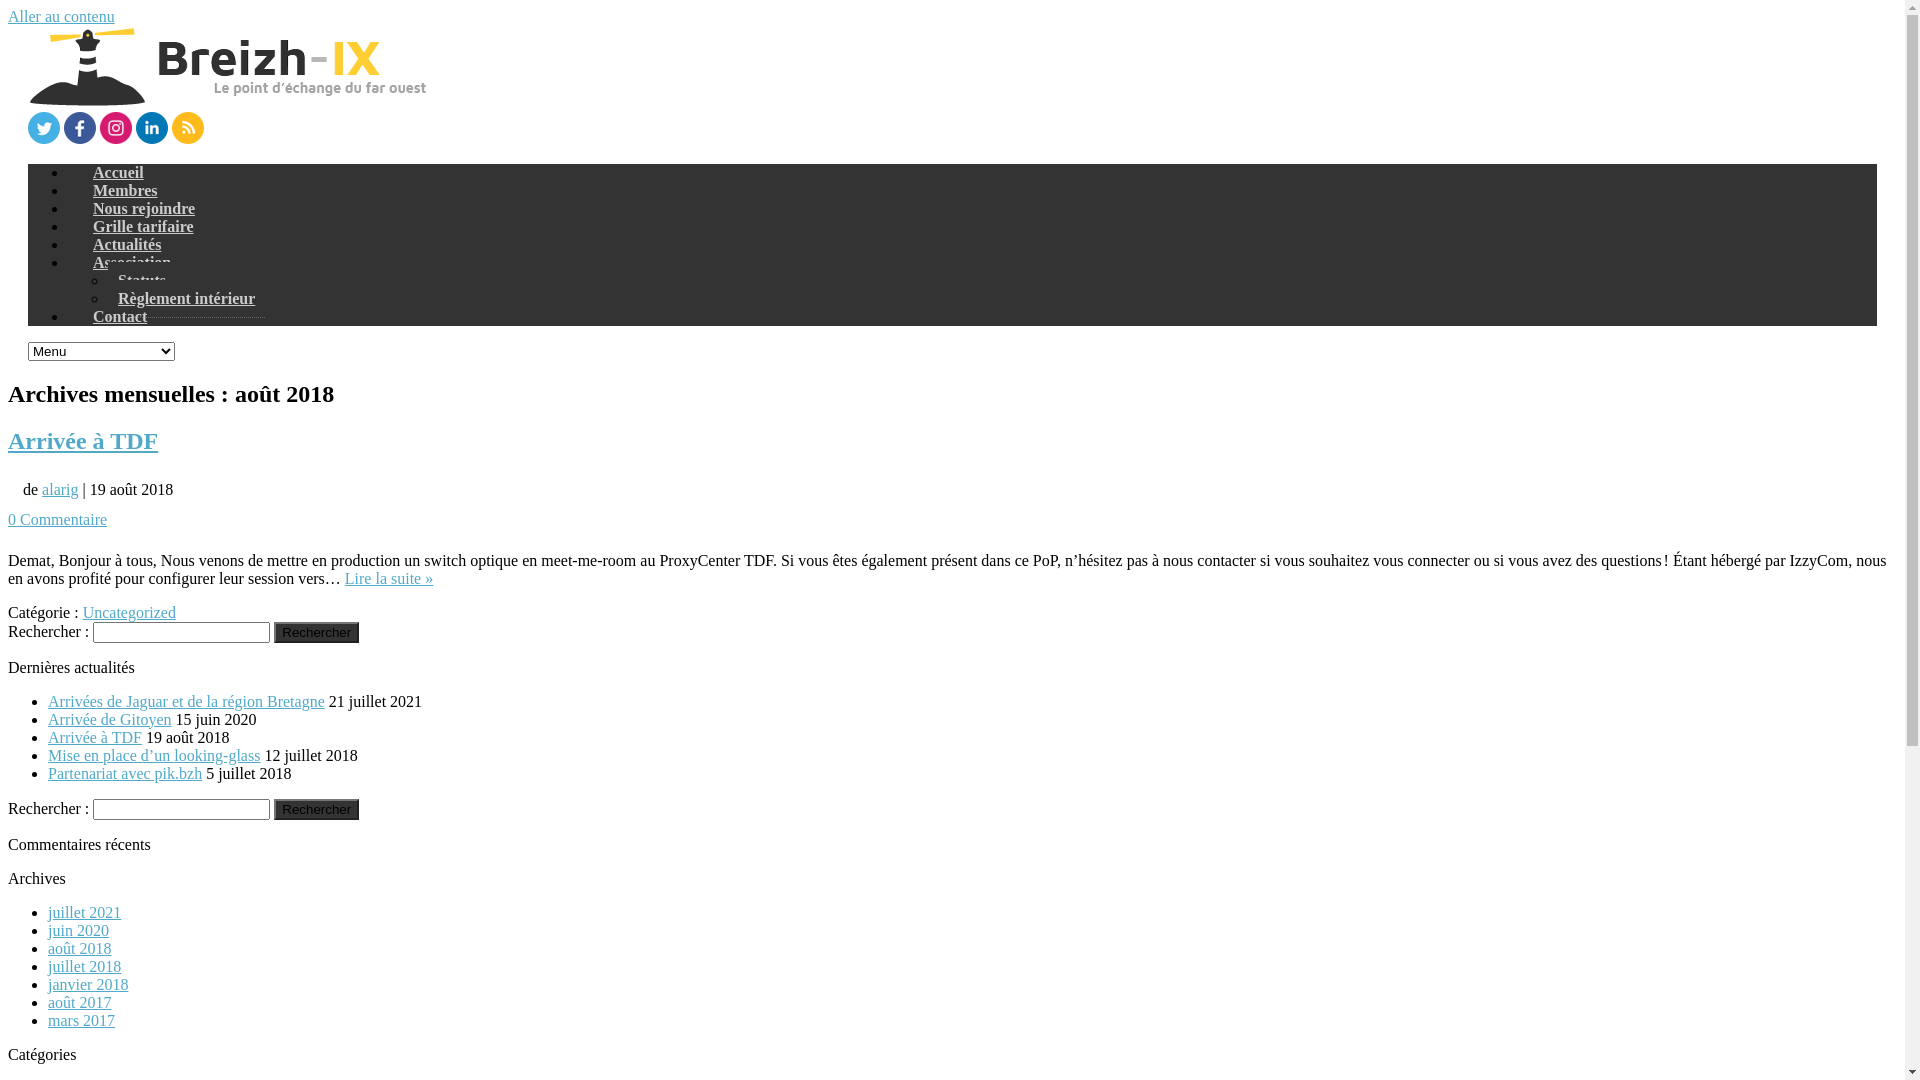 The image size is (1920, 1080). What do you see at coordinates (82, 1020) in the screenshot?
I see `mars 2017` at bounding box center [82, 1020].